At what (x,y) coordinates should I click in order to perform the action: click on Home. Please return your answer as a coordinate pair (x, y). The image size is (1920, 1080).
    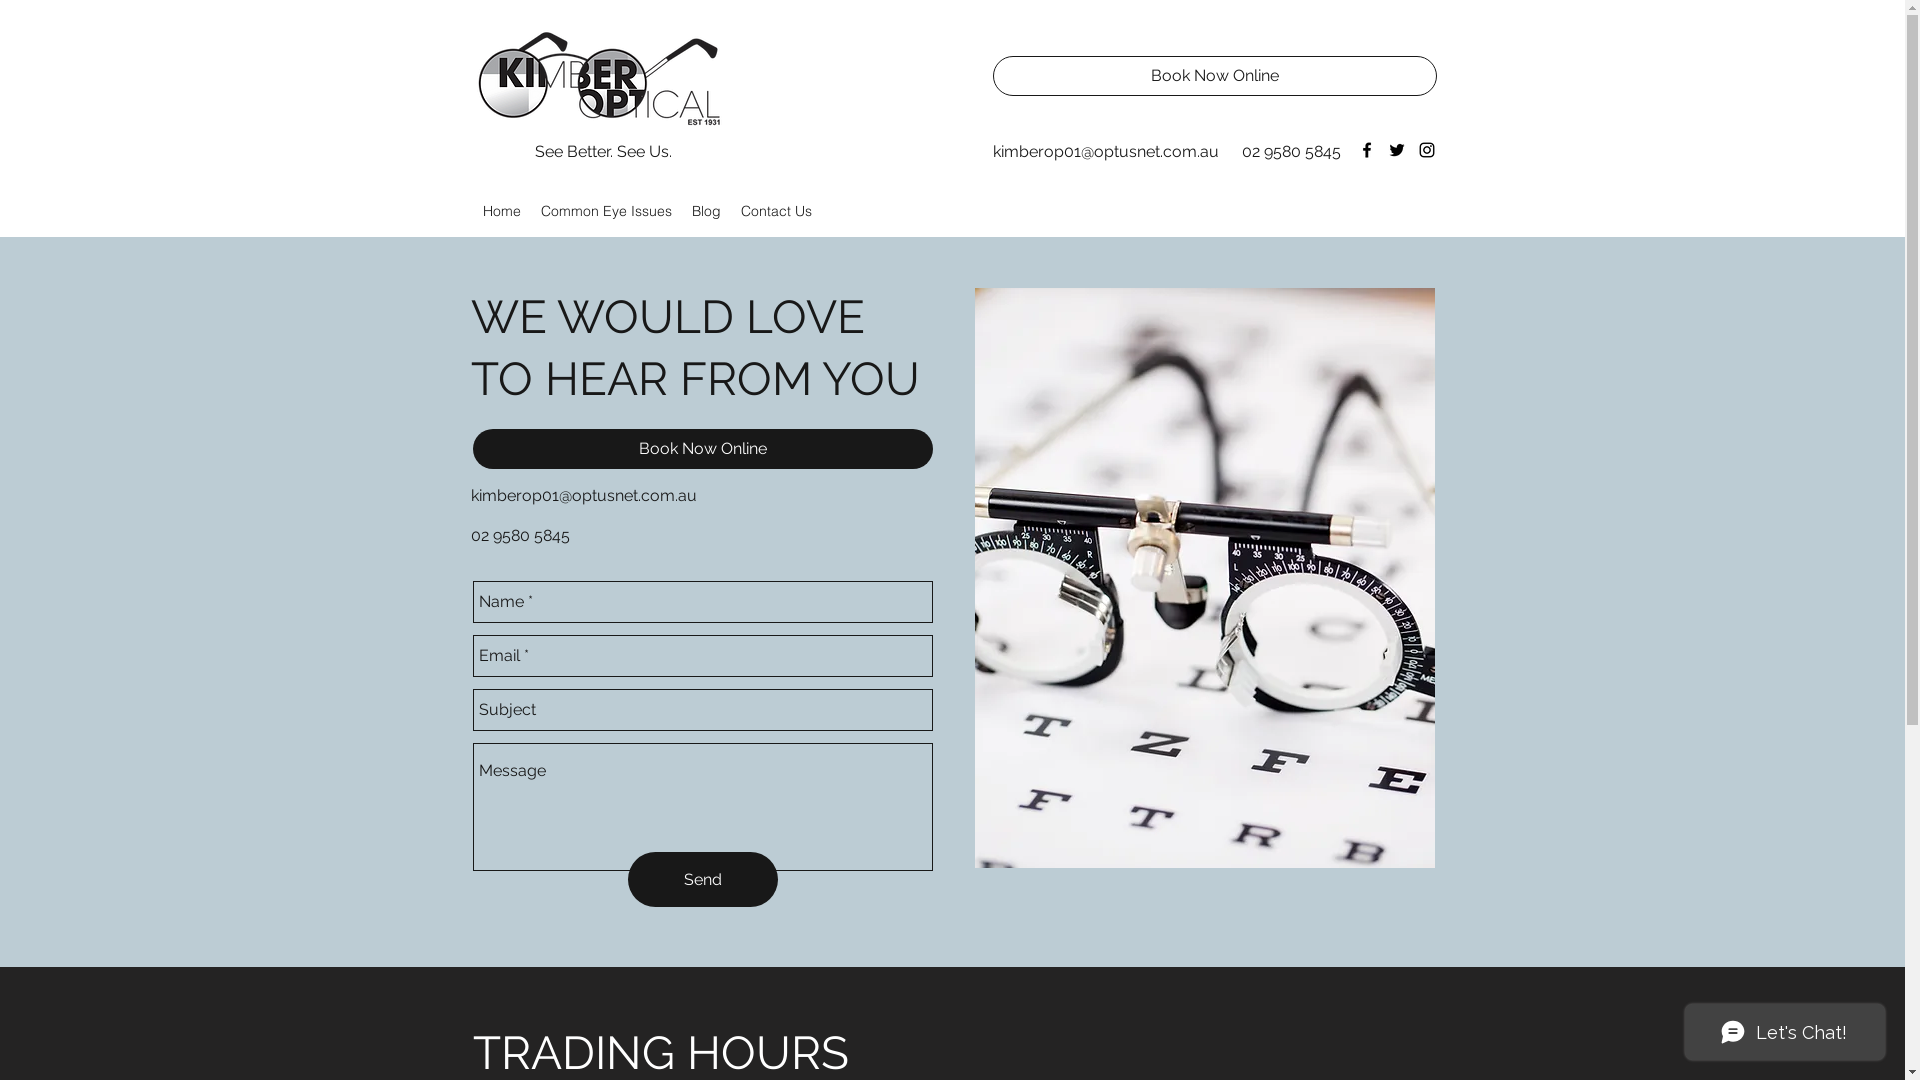
    Looking at the image, I should click on (501, 211).